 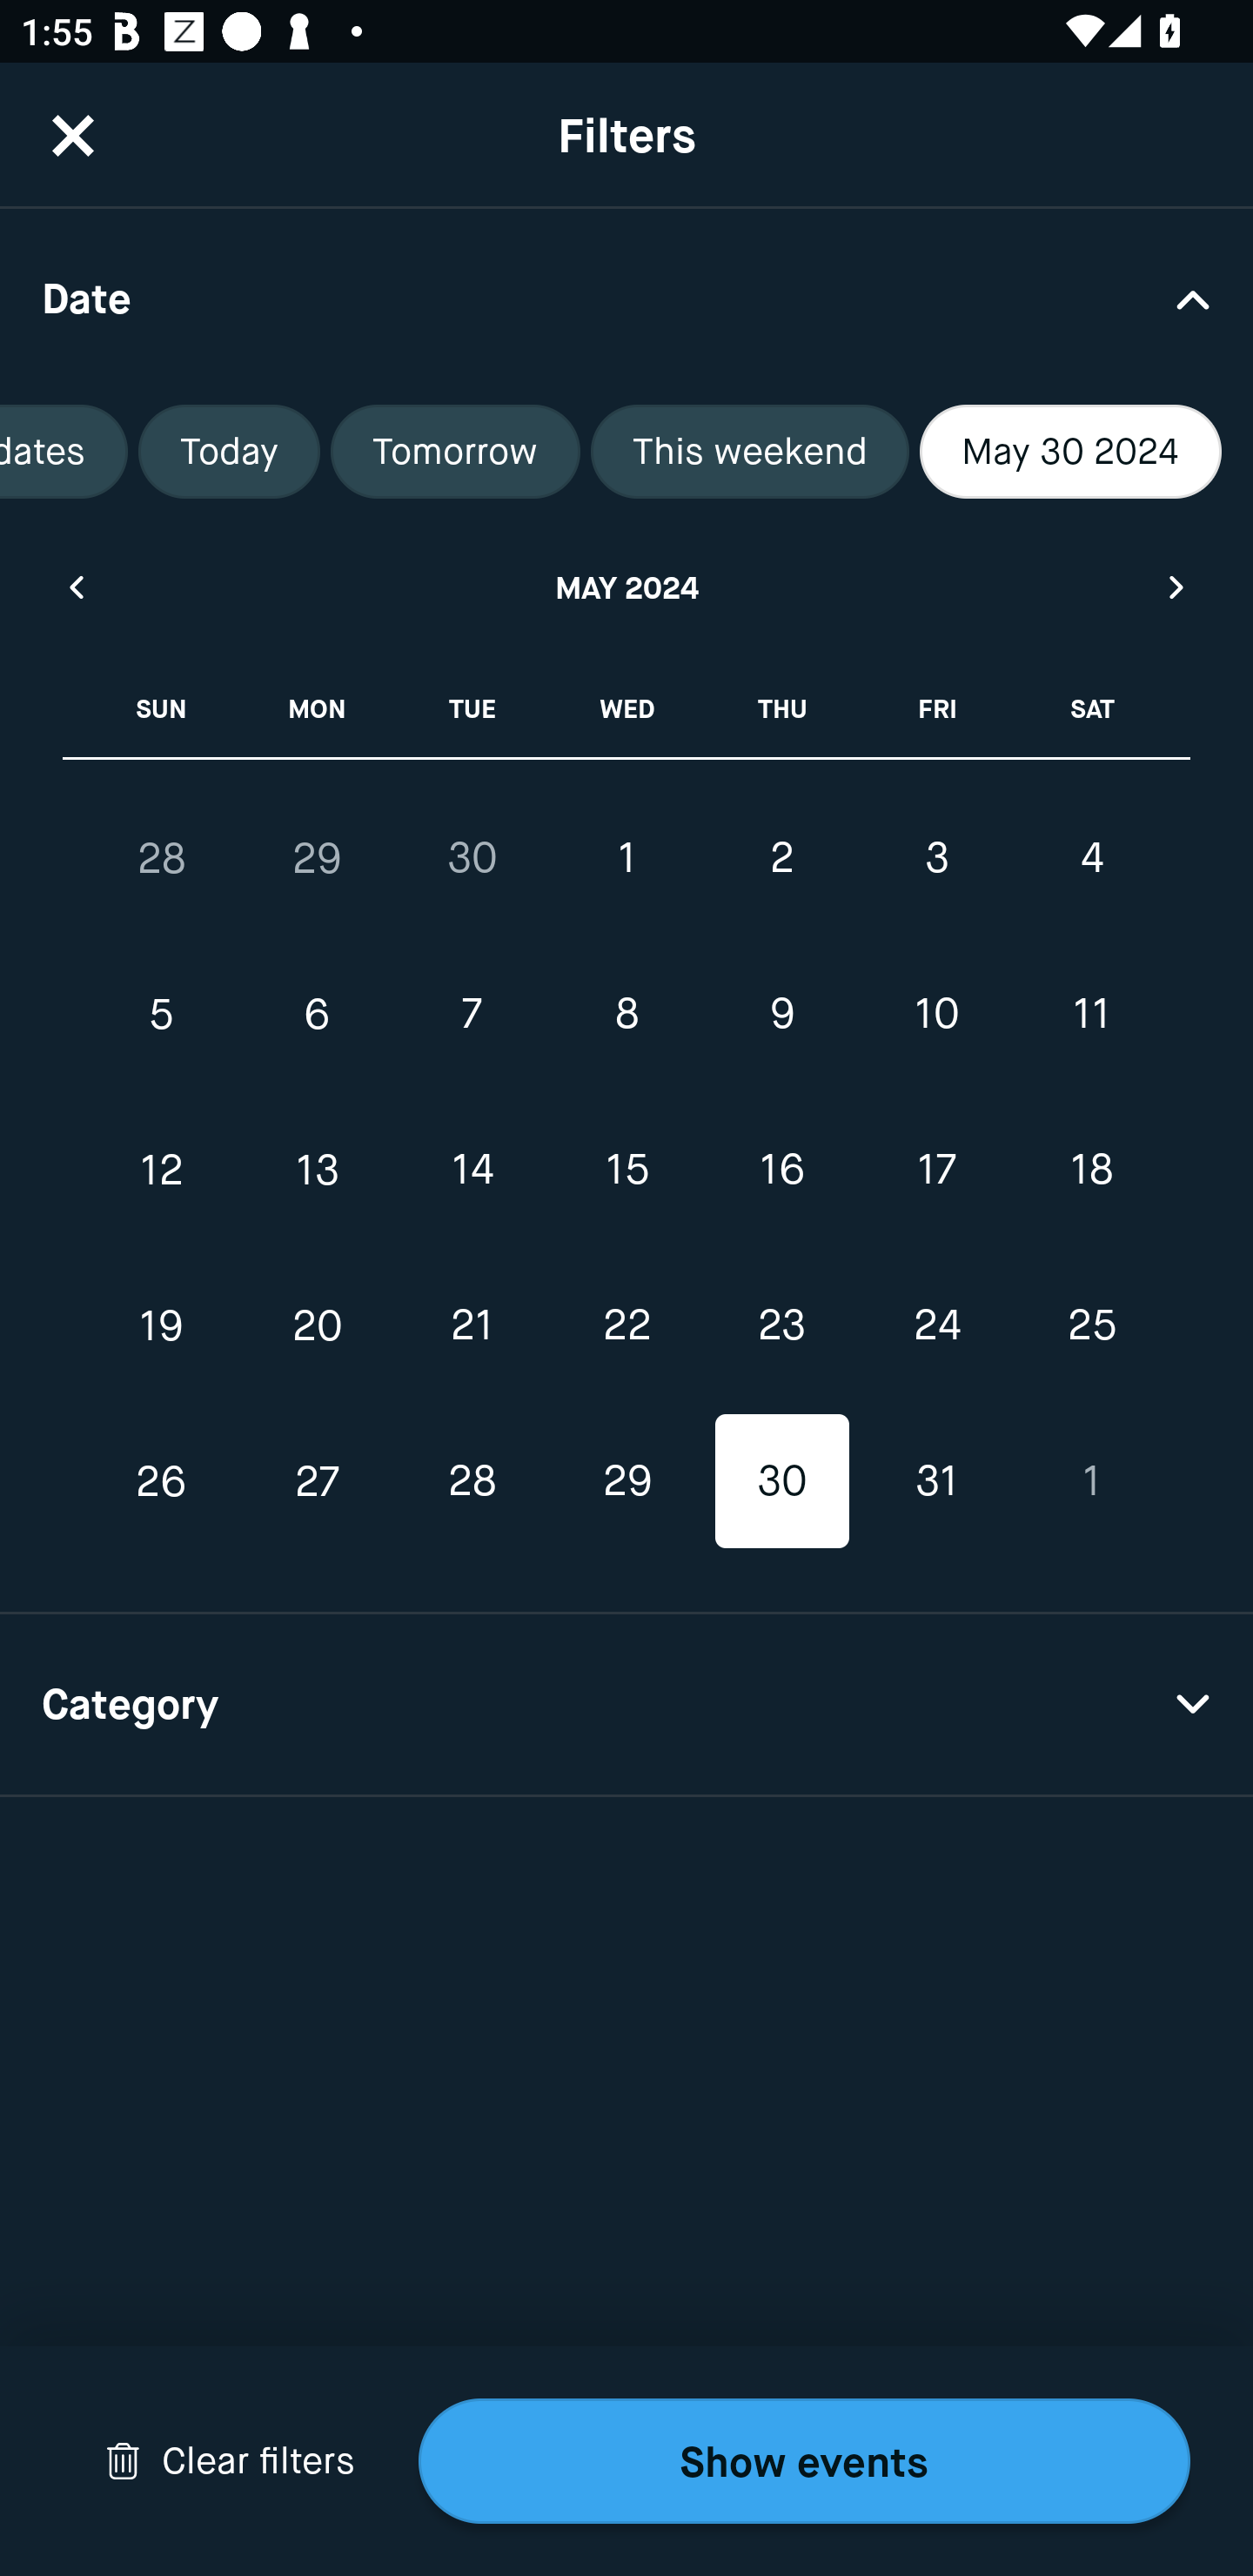 What do you see at coordinates (936, 1170) in the screenshot?
I see `17` at bounding box center [936, 1170].